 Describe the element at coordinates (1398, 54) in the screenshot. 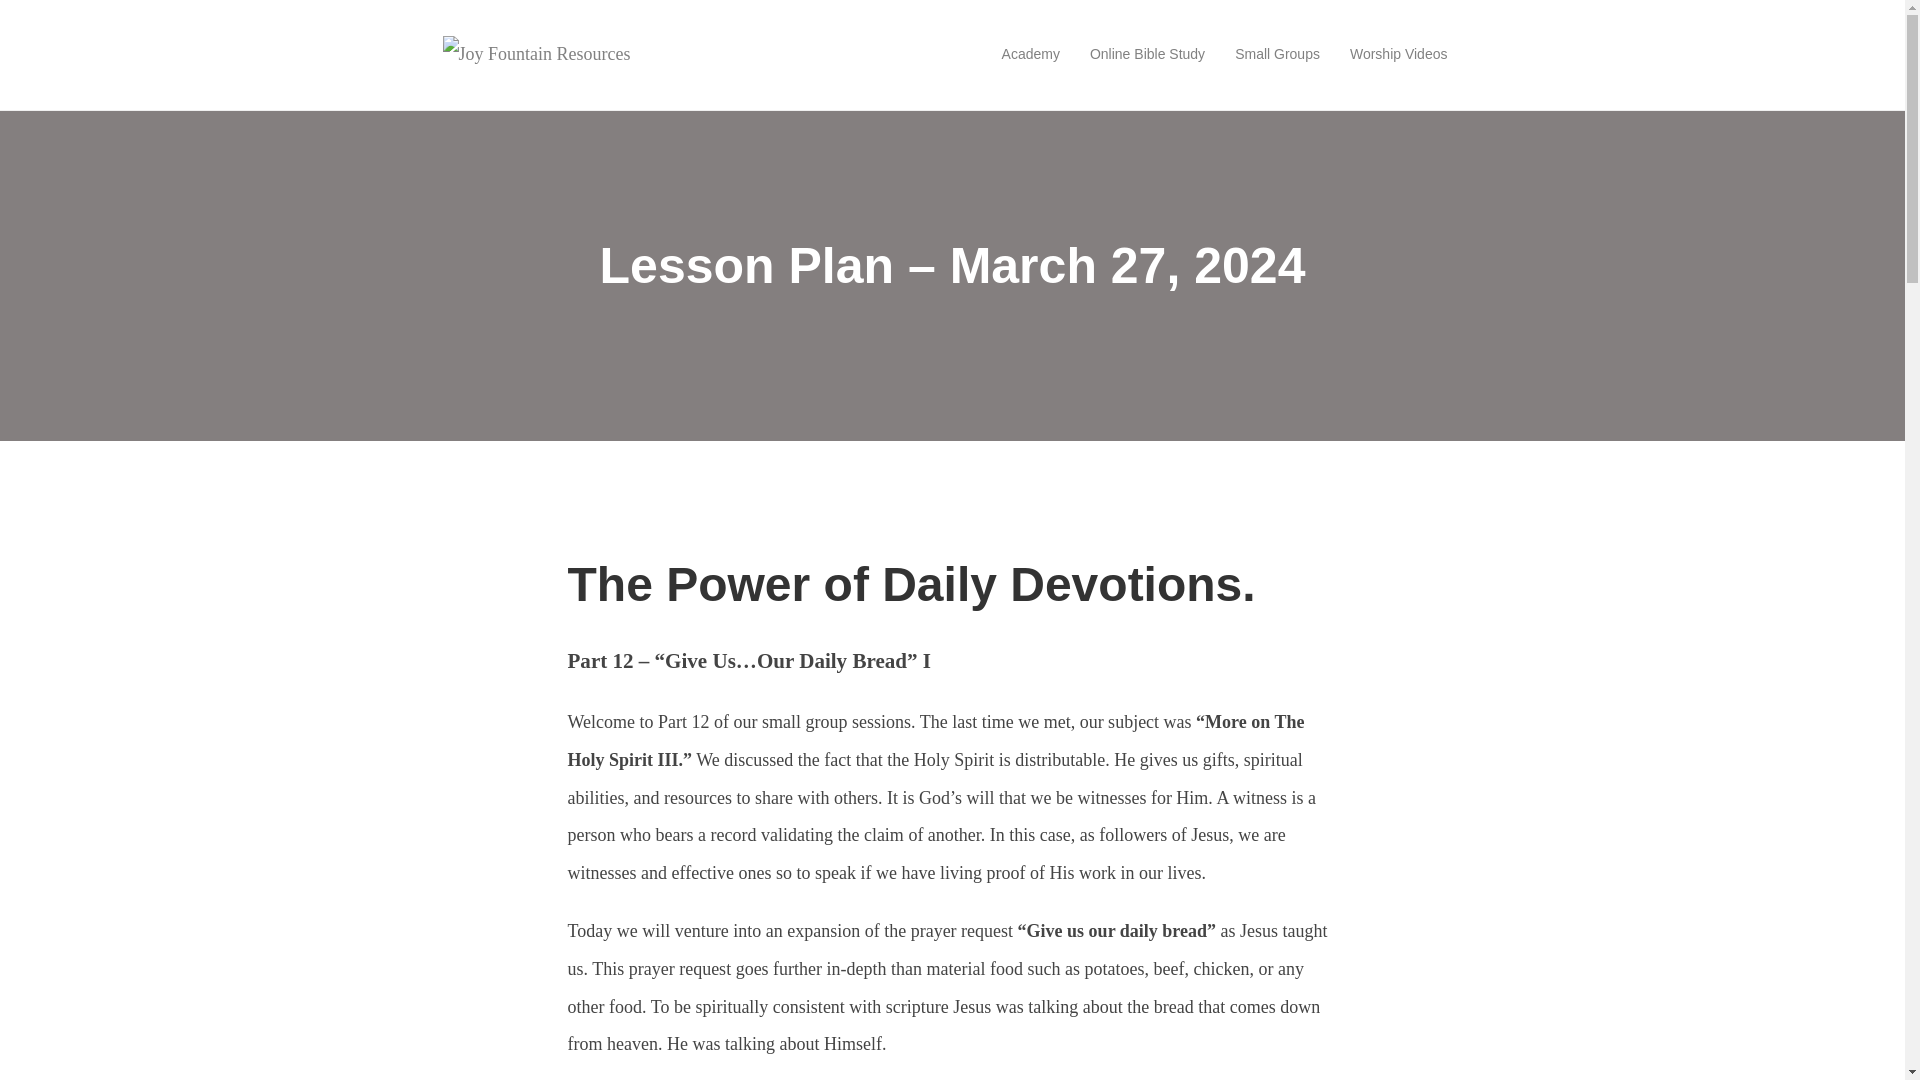

I see `Worship Videos` at that location.